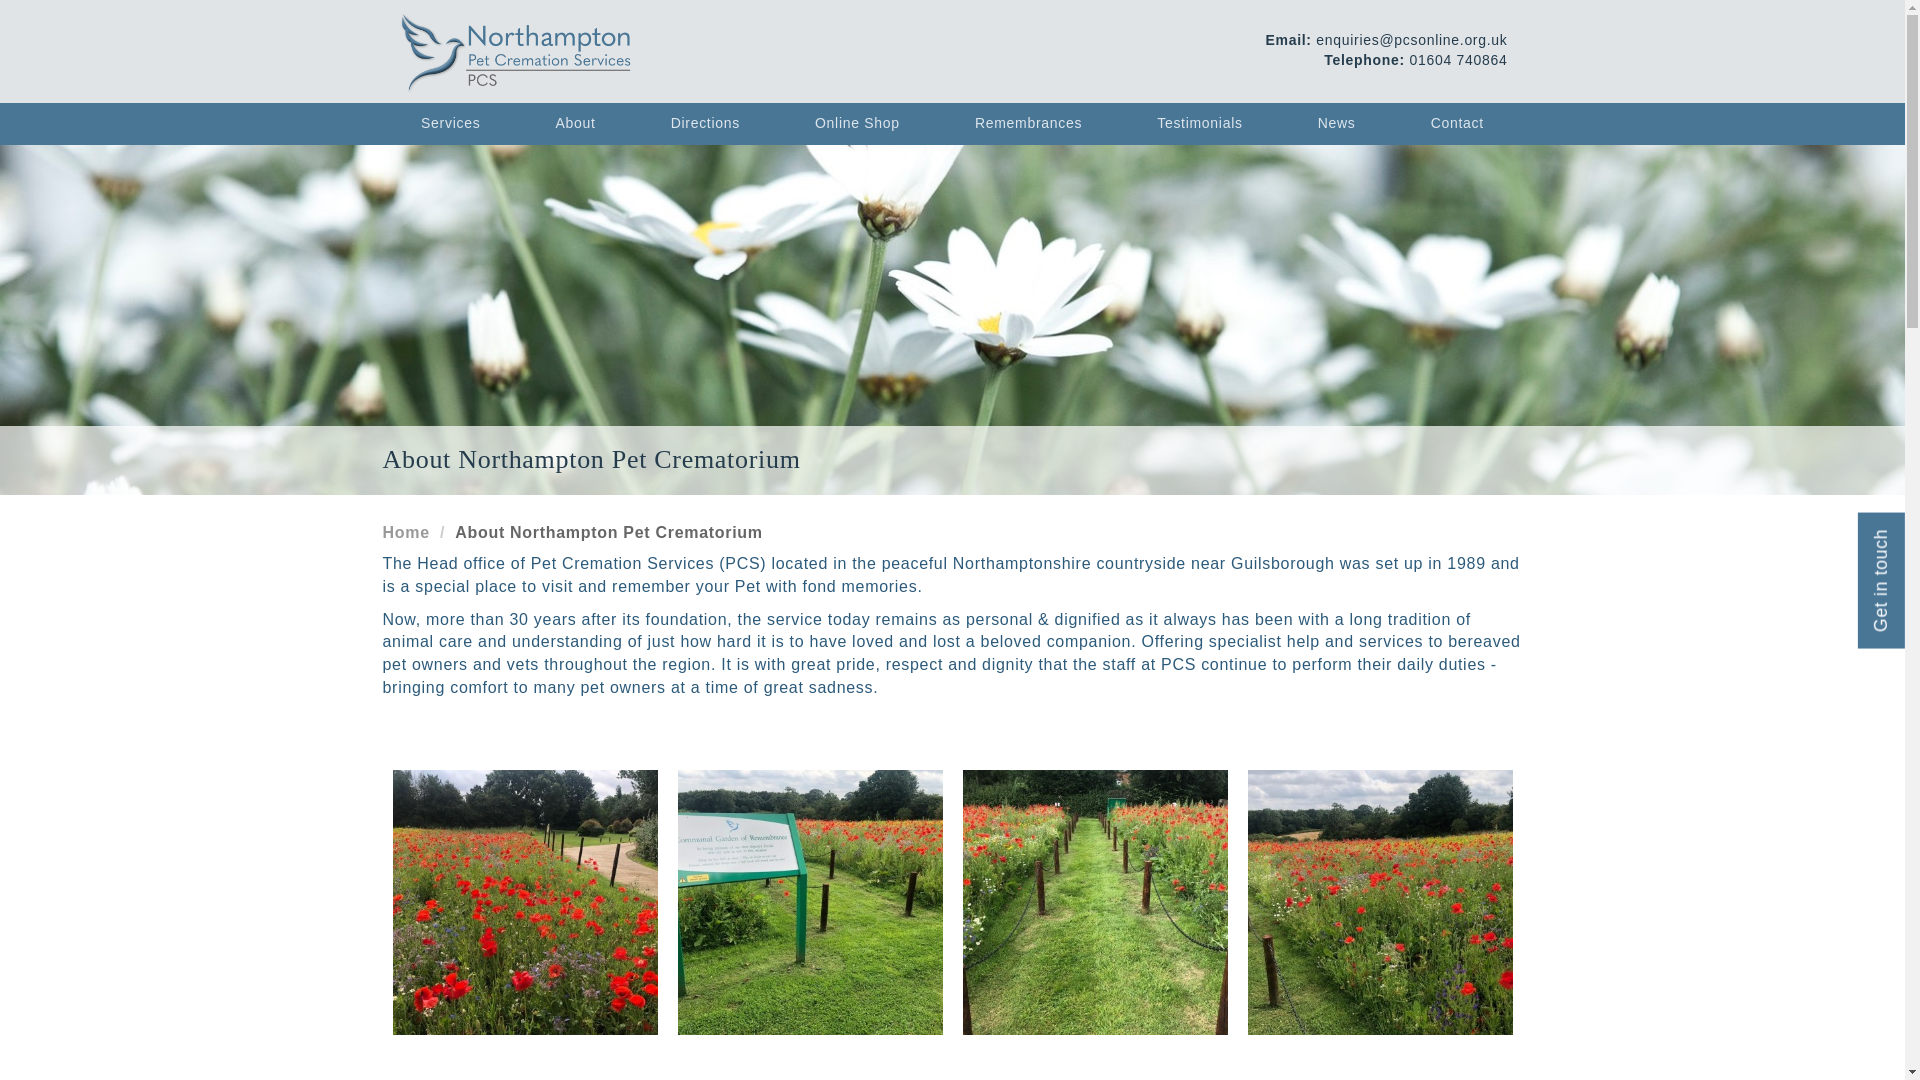  I want to click on Services, so click(451, 123).